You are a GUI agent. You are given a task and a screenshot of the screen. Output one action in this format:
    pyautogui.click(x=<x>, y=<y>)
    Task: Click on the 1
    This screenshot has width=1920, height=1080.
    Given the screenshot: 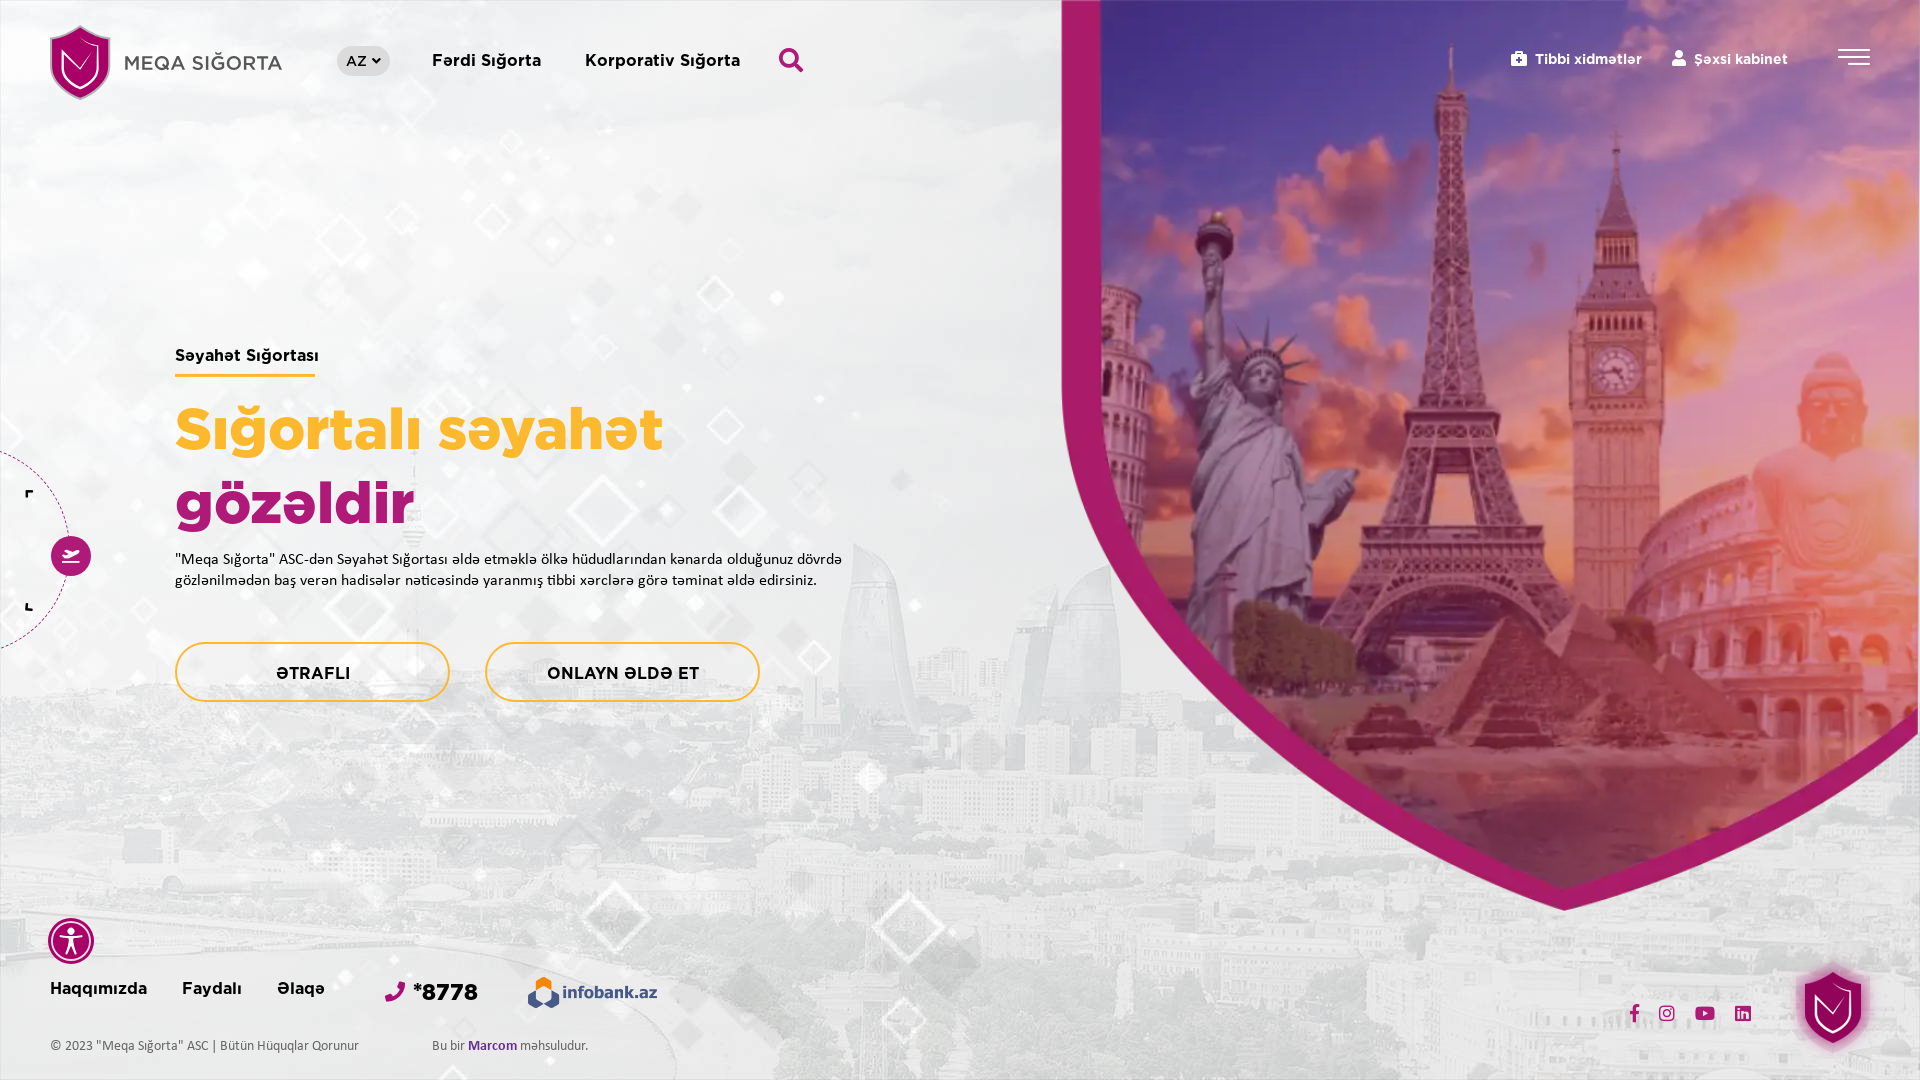 What is the action you would take?
    pyautogui.click(x=56, y=520)
    